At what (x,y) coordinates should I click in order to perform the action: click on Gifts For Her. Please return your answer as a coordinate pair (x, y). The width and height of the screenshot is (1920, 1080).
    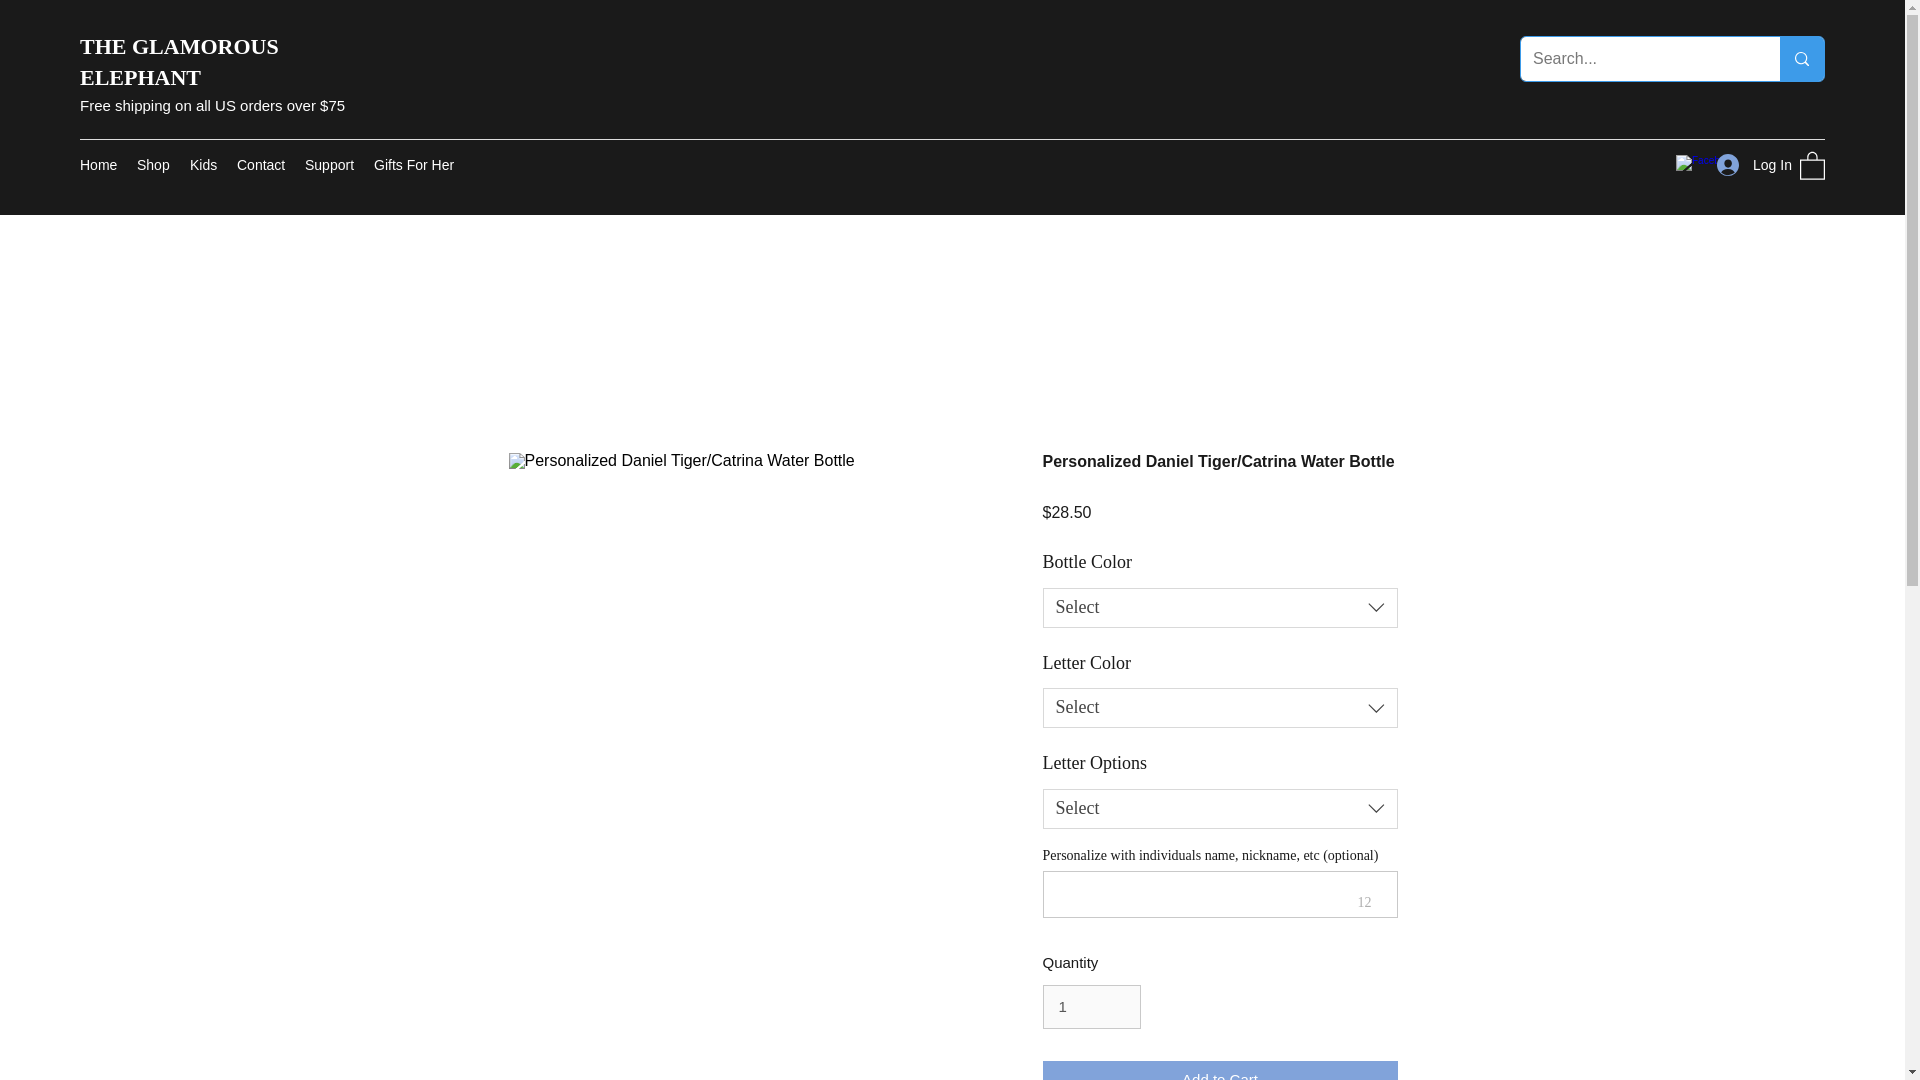
    Looking at the image, I should click on (414, 165).